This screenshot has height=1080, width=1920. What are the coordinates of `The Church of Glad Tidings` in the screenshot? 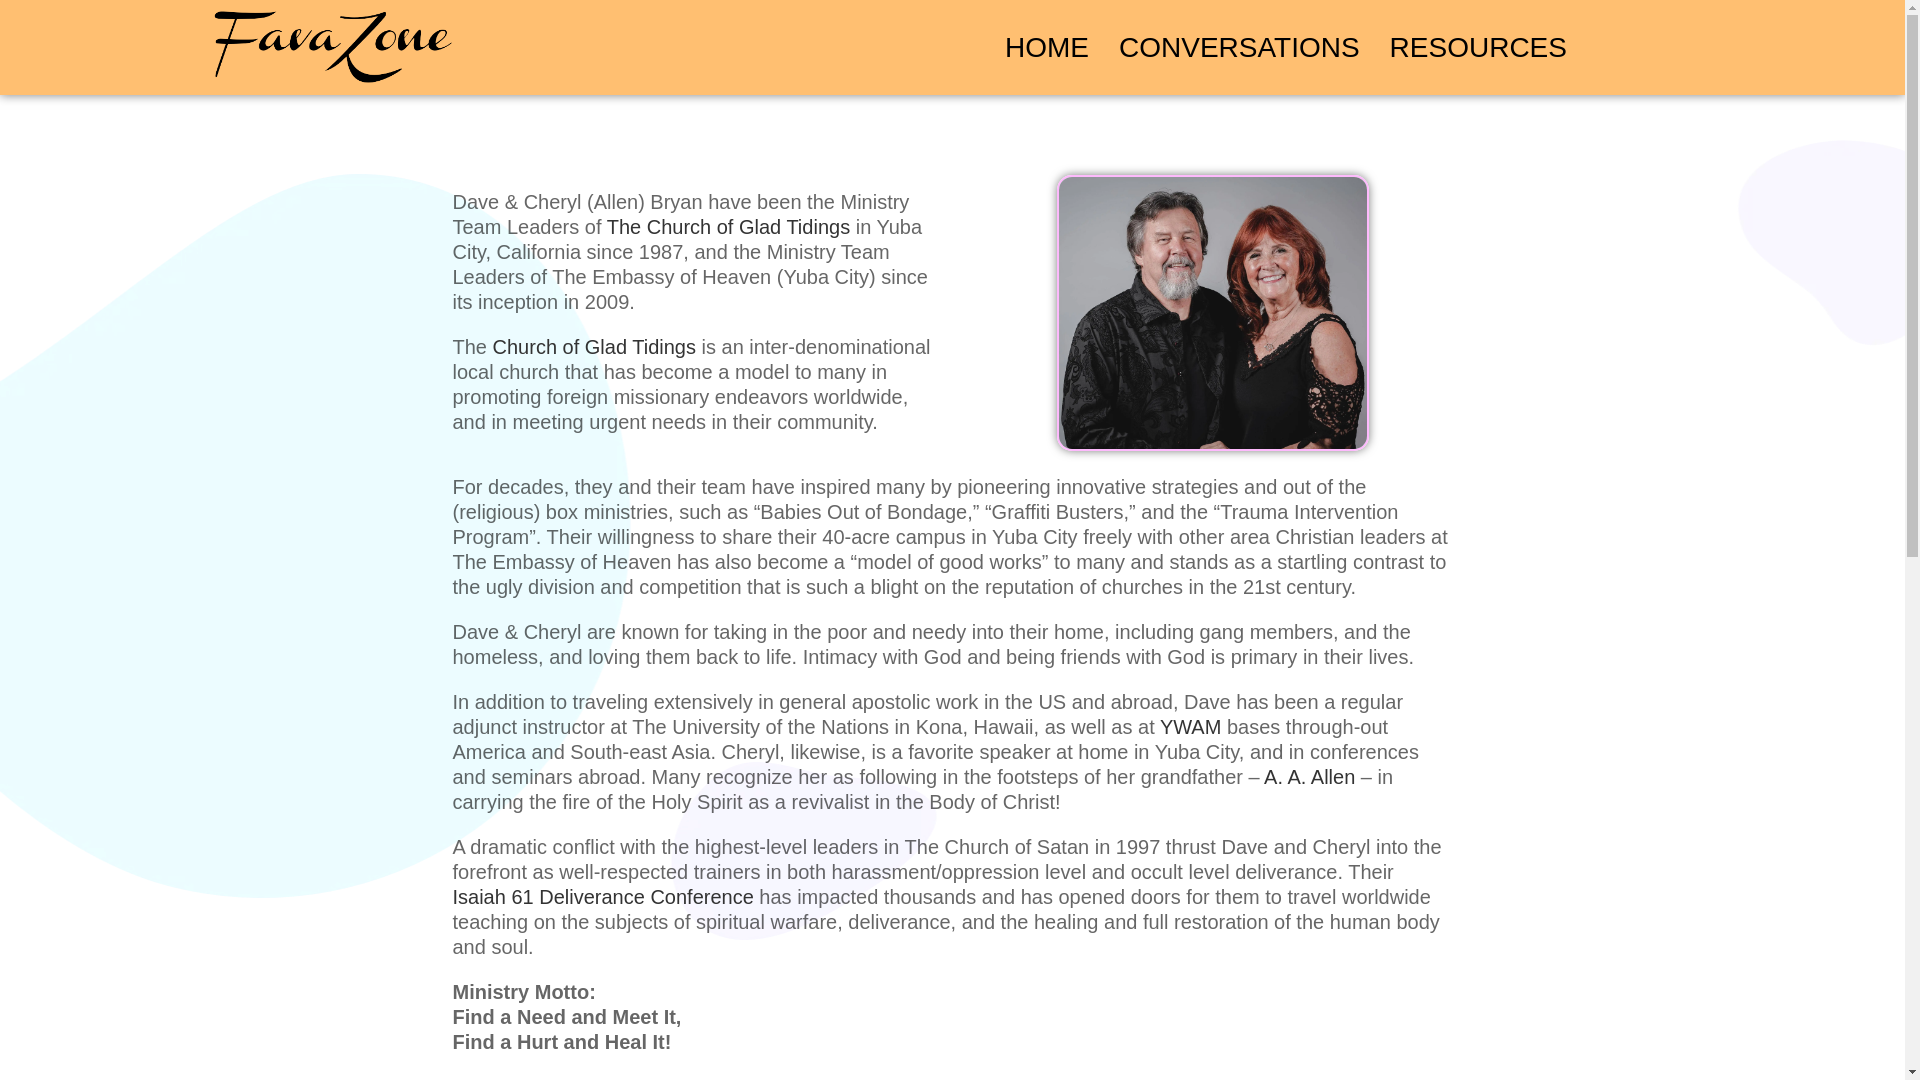 It's located at (701, 244).